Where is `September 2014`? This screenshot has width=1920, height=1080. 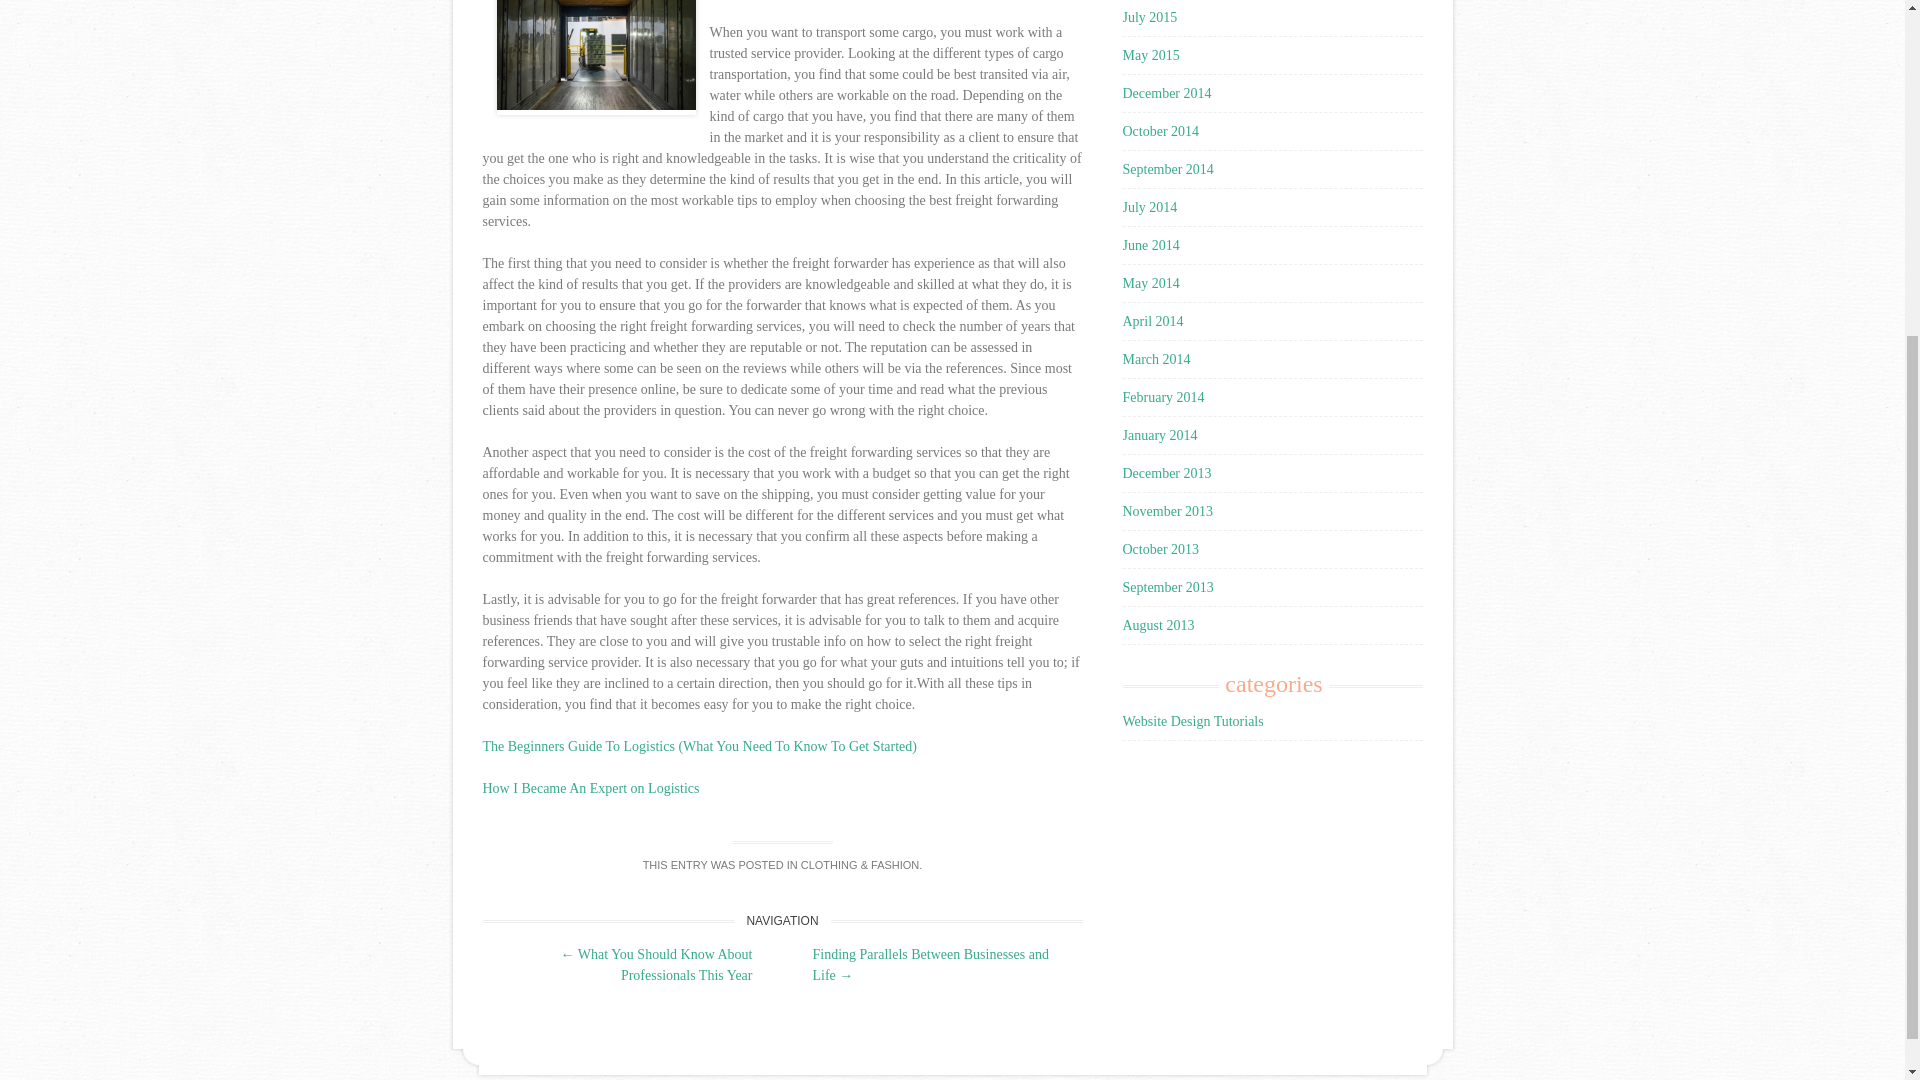
September 2014 is located at coordinates (1167, 170).